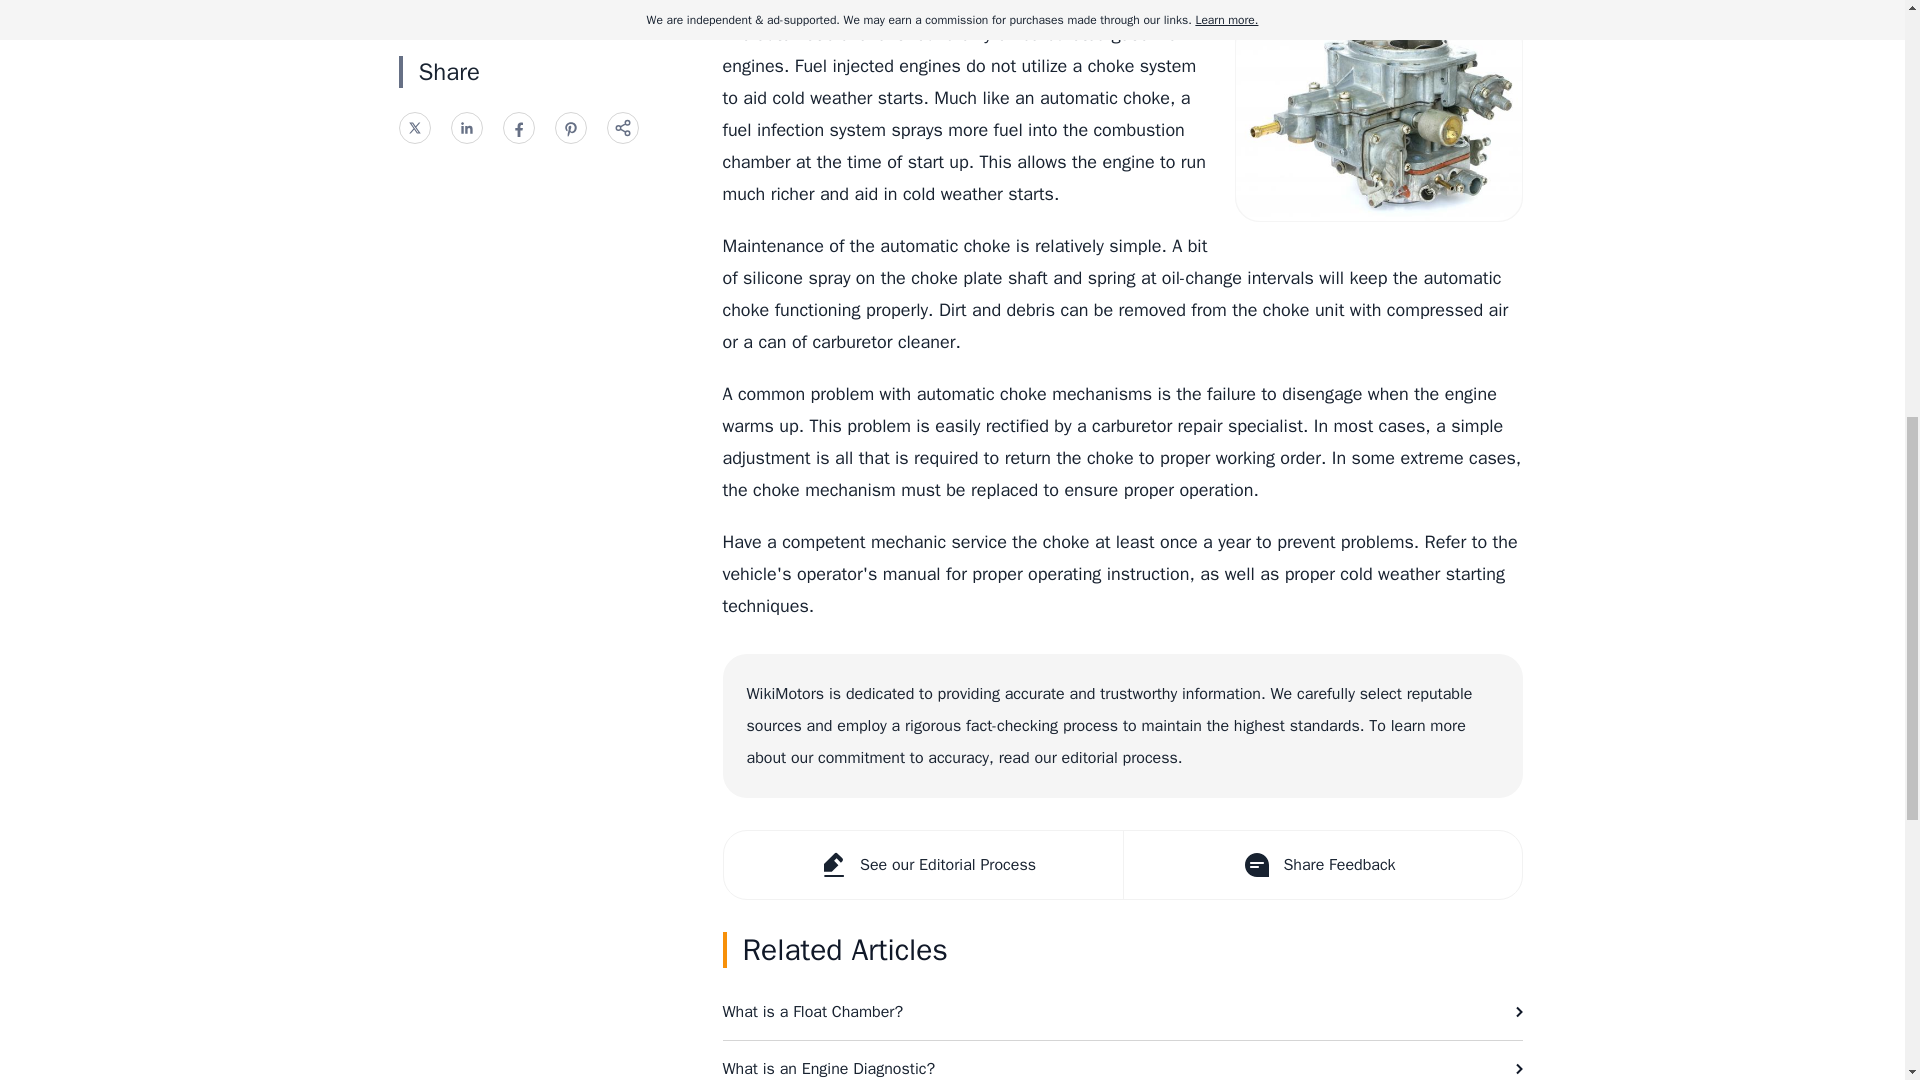  Describe the element at coordinates (1122, 1060) in the screenshot. I see `What is an Engine Diagnostic?` at that location.